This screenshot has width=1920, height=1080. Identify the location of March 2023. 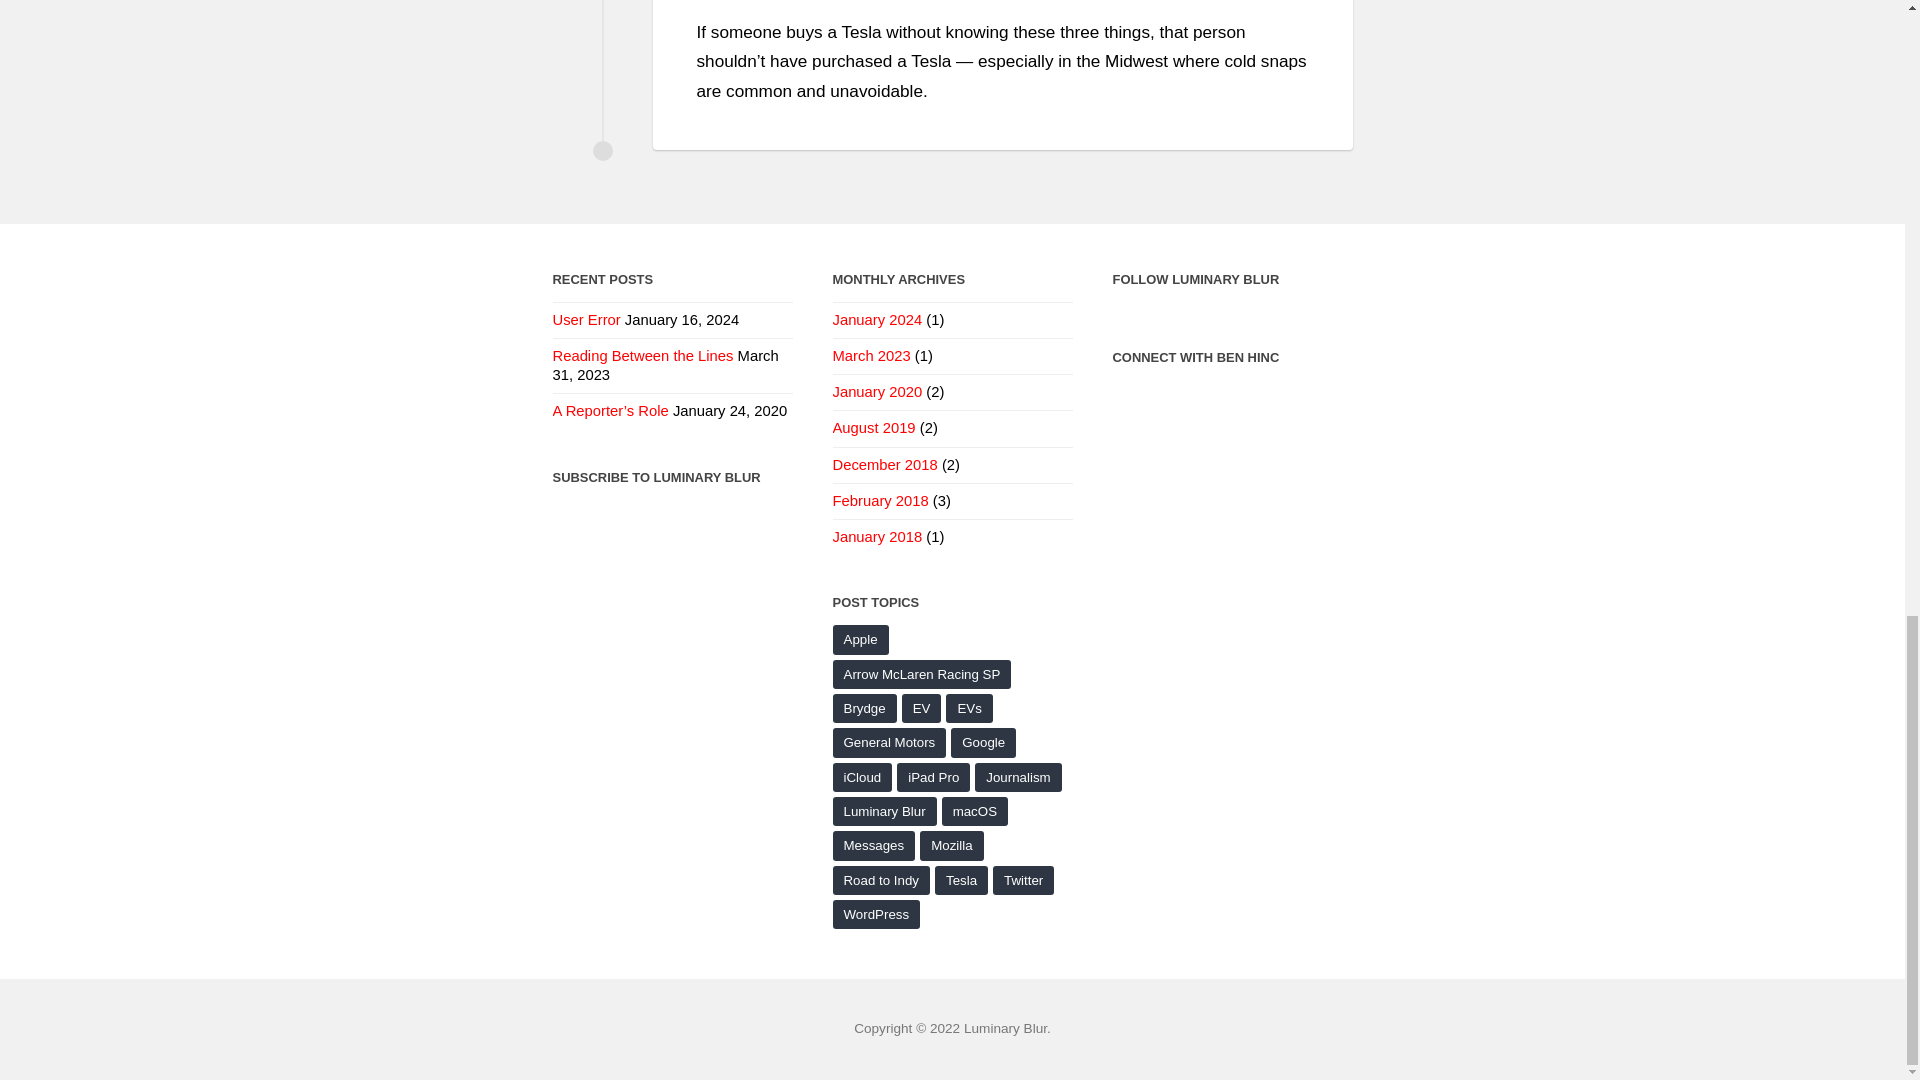
(870, 355).